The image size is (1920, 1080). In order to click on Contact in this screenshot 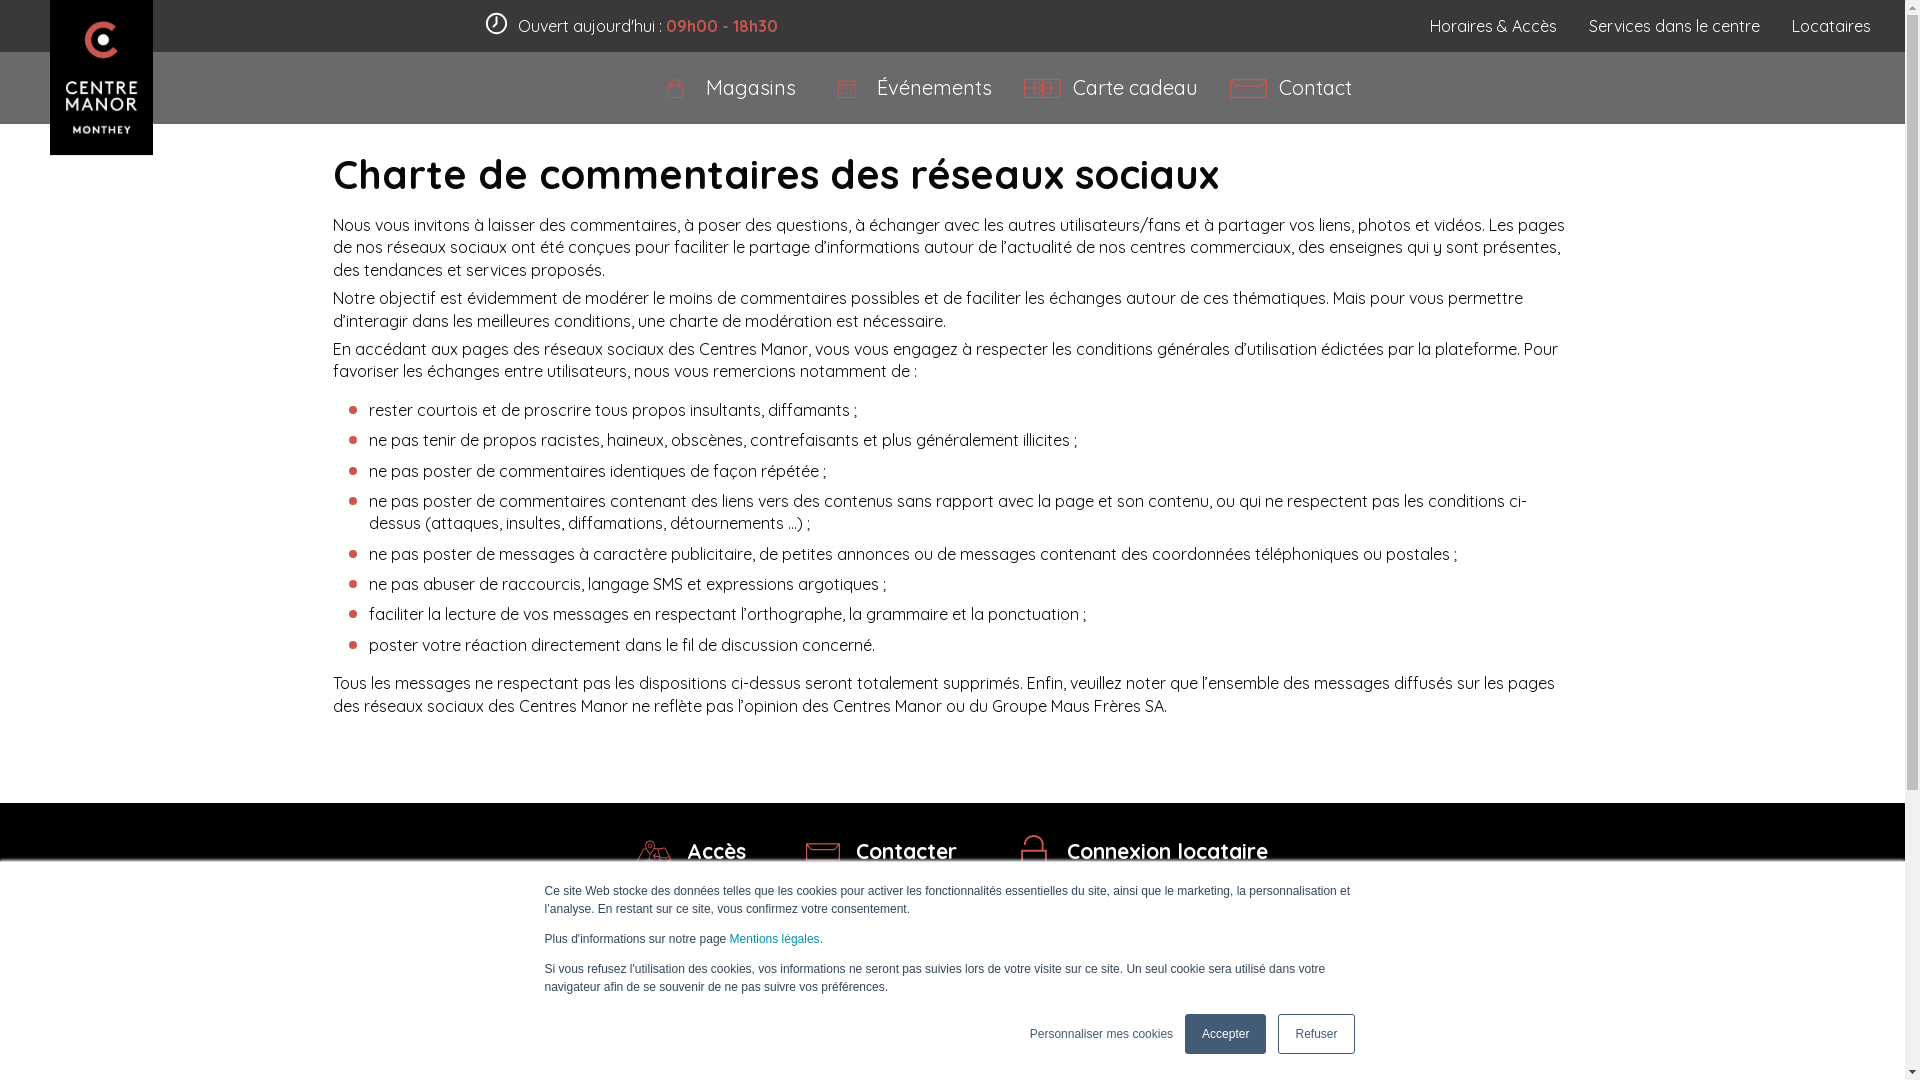, I will do `click(1291, 88)`.